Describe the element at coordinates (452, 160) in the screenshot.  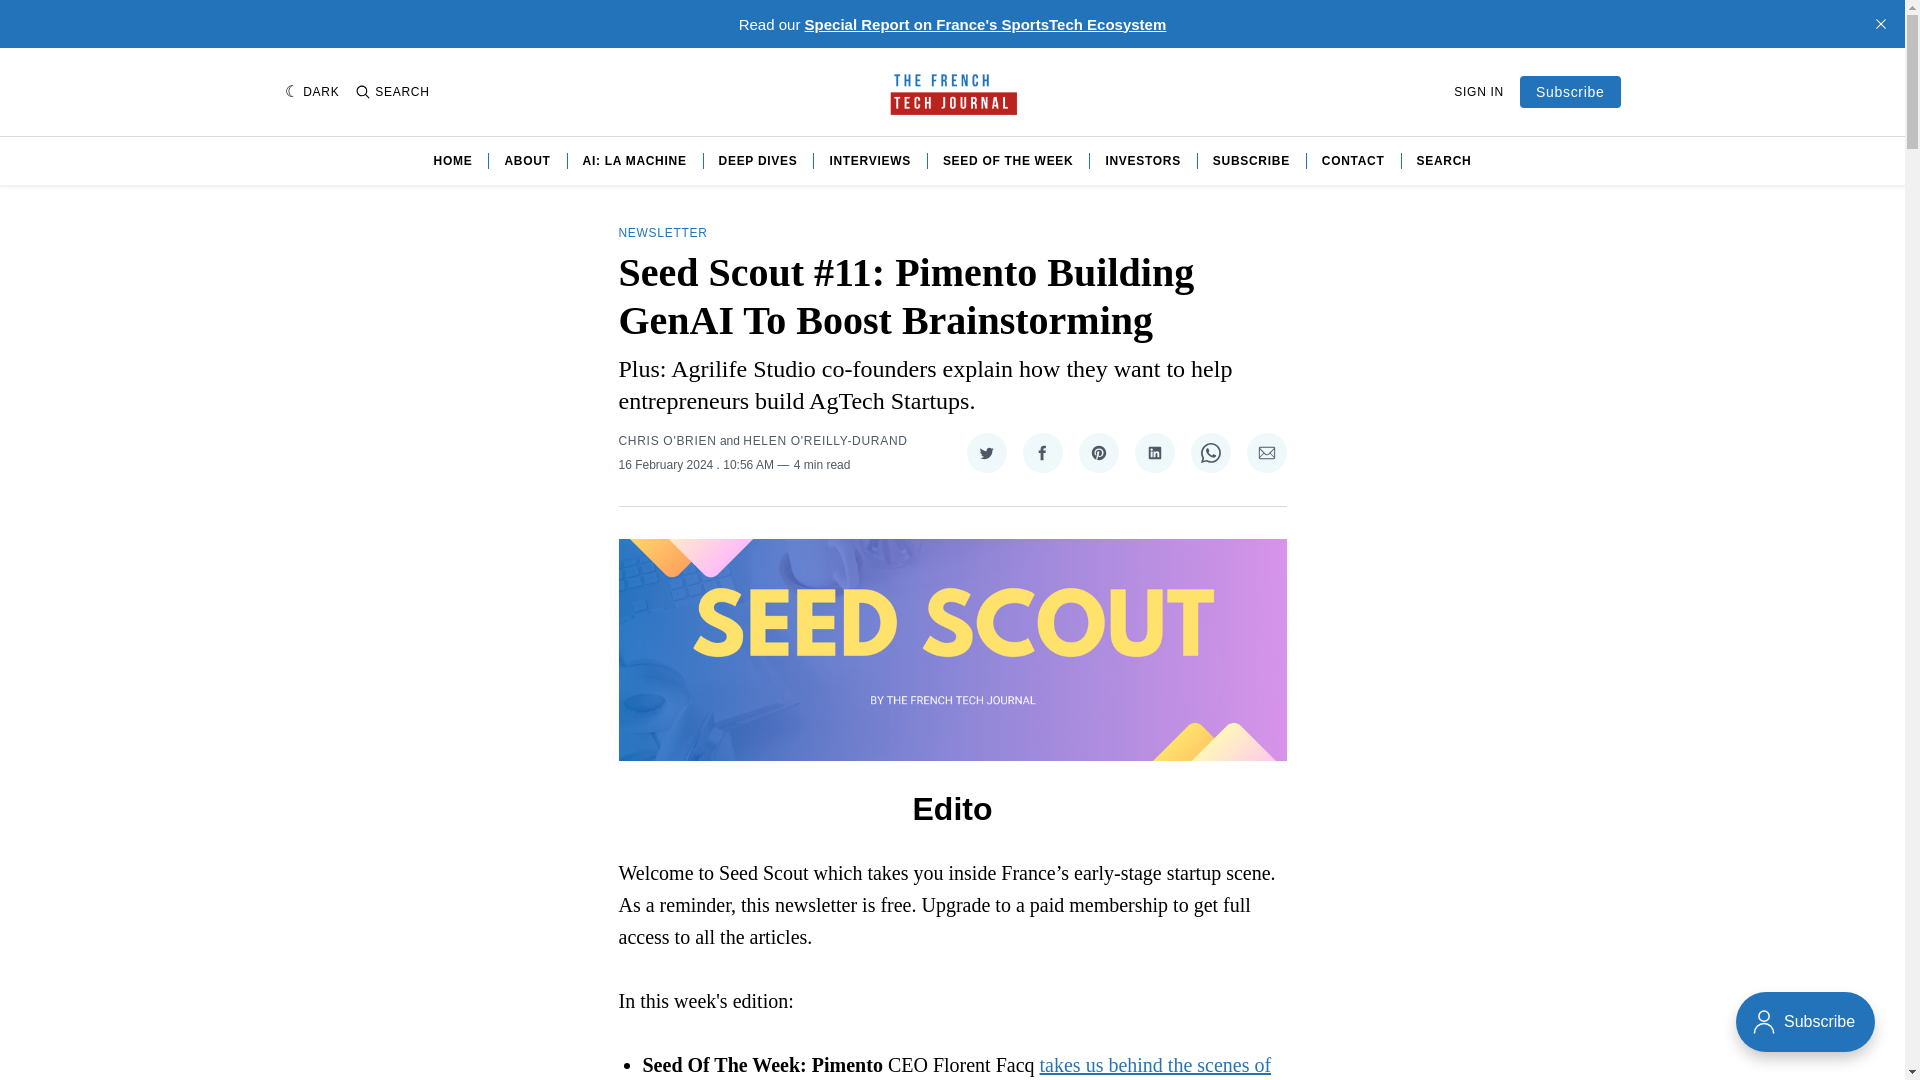
I see `HOME` at that location.